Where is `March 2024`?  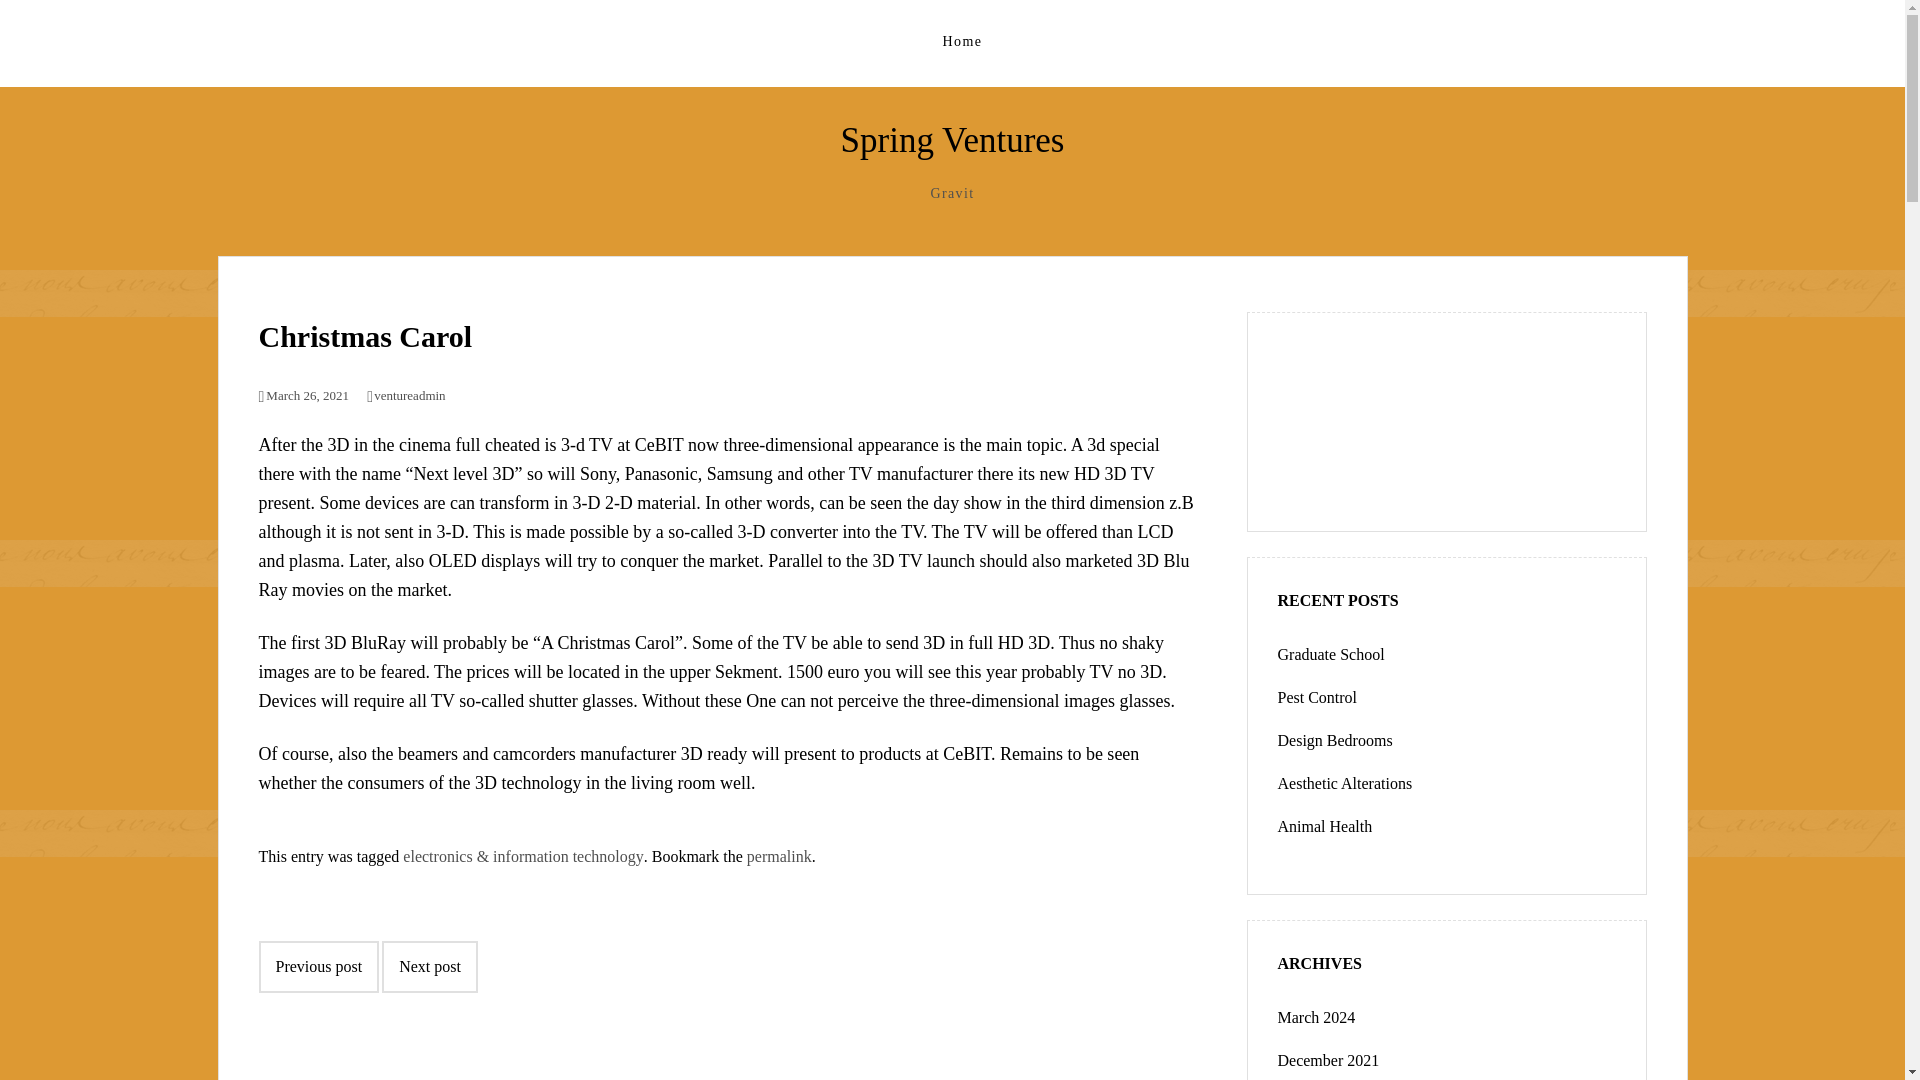
March 2024 is located at coordinates (1316, 1017).